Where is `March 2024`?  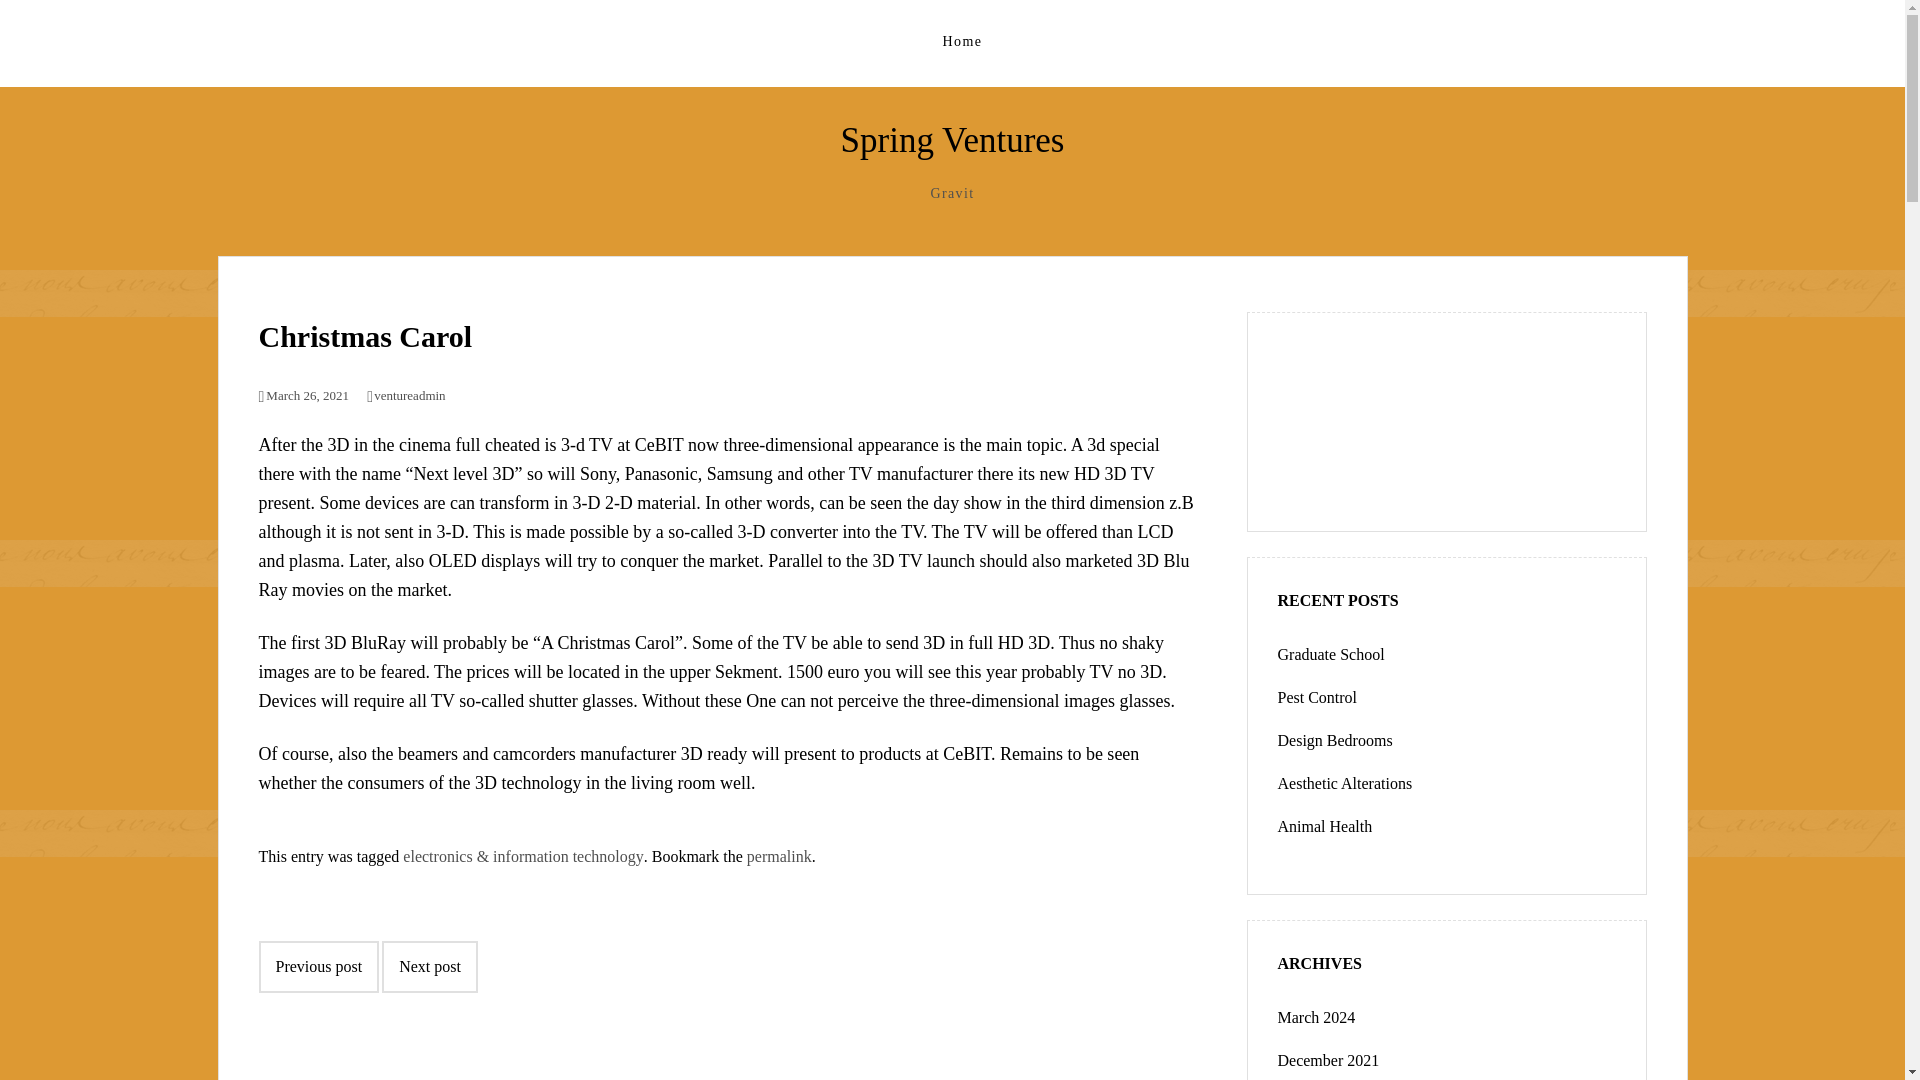
March 2024 is located at coordinates (1316, 1017).